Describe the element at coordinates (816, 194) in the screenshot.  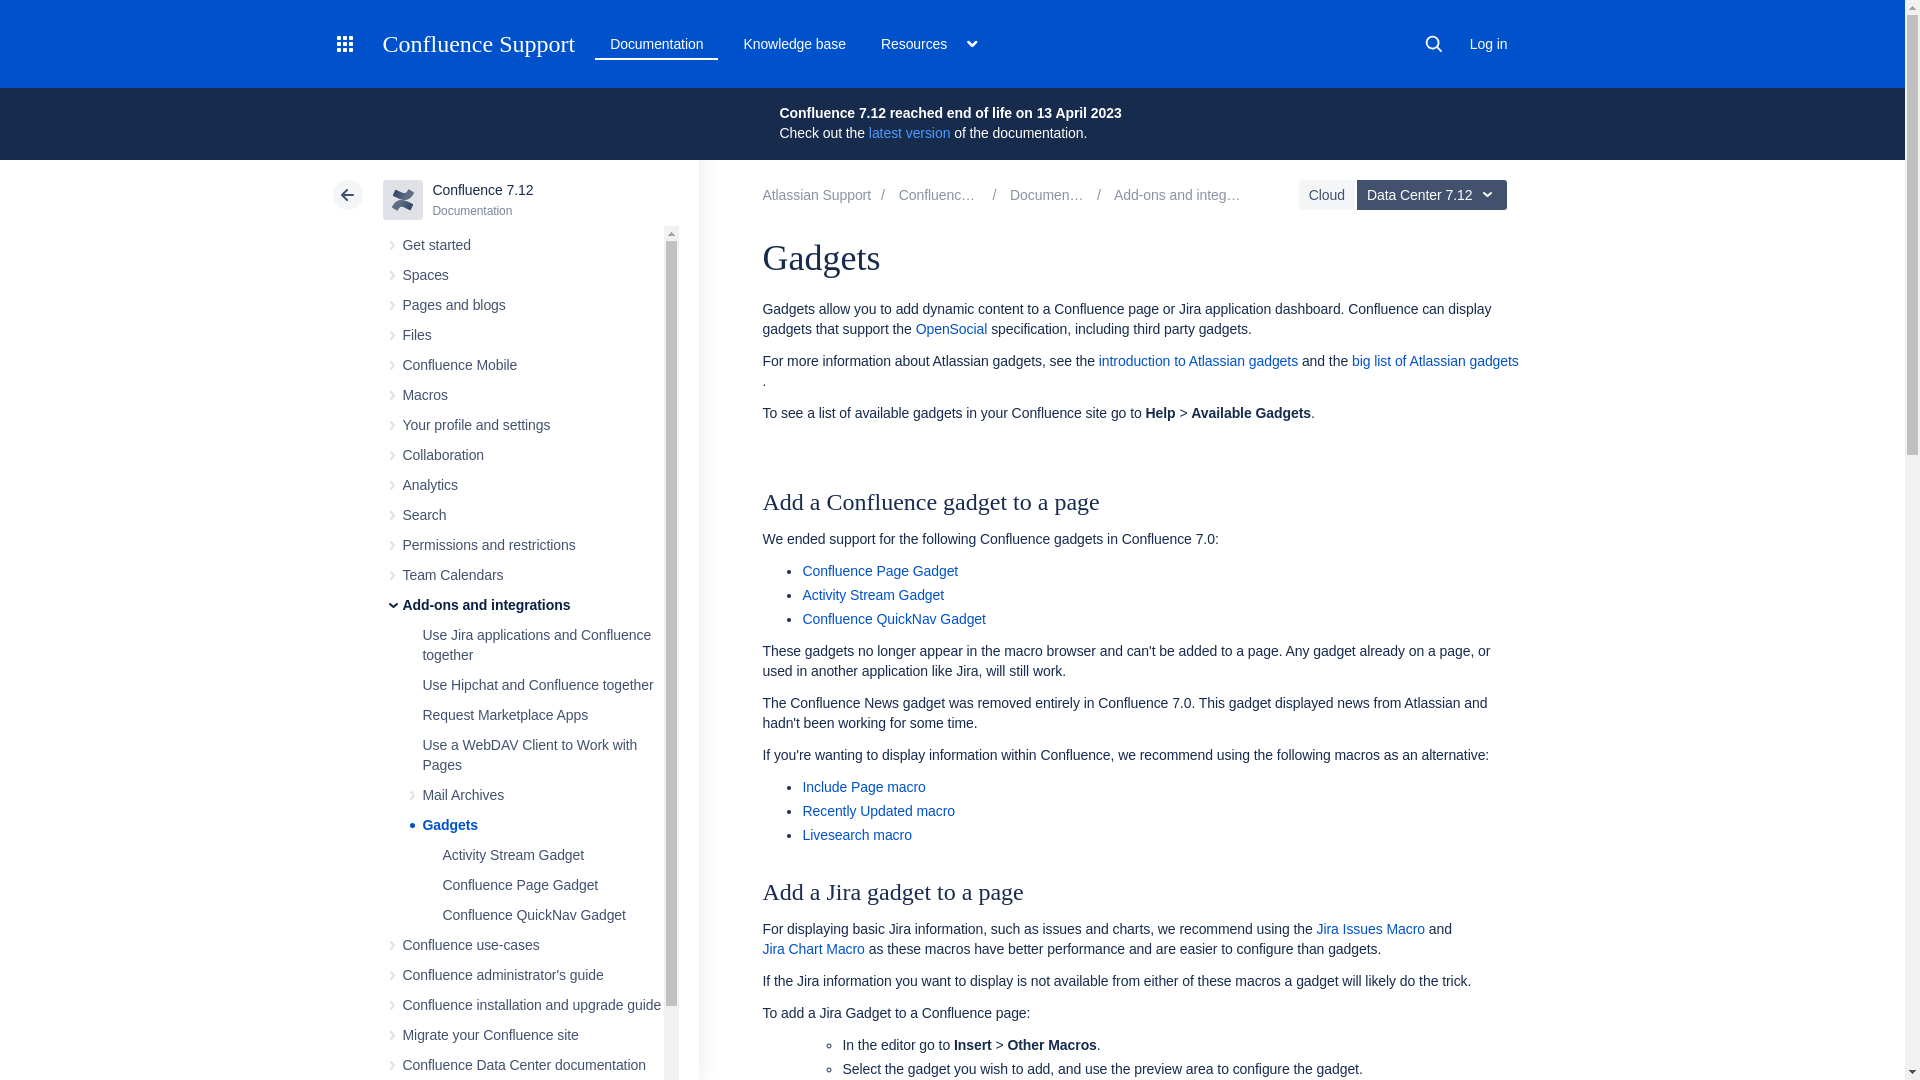
I see `Atlassian Support` at that location.